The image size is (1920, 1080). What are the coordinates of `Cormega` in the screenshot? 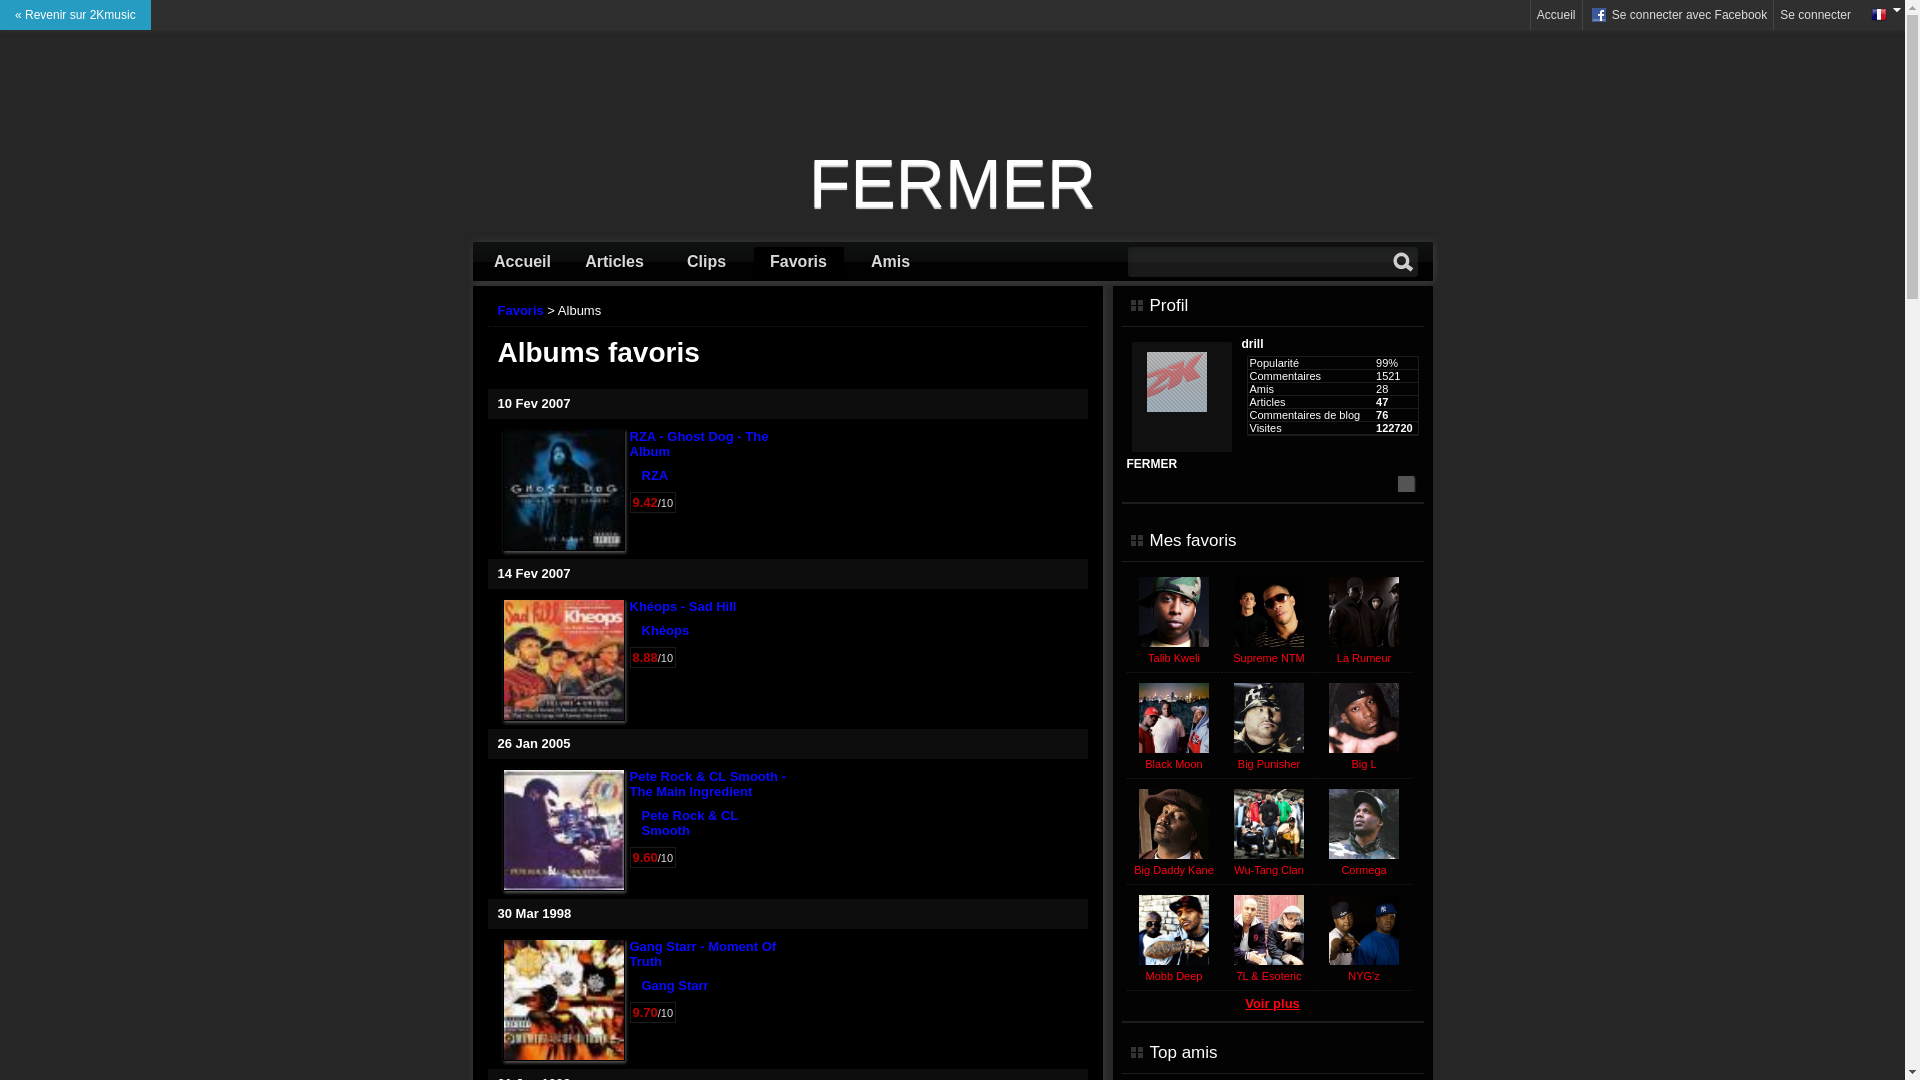 It's located at (1364, 870).